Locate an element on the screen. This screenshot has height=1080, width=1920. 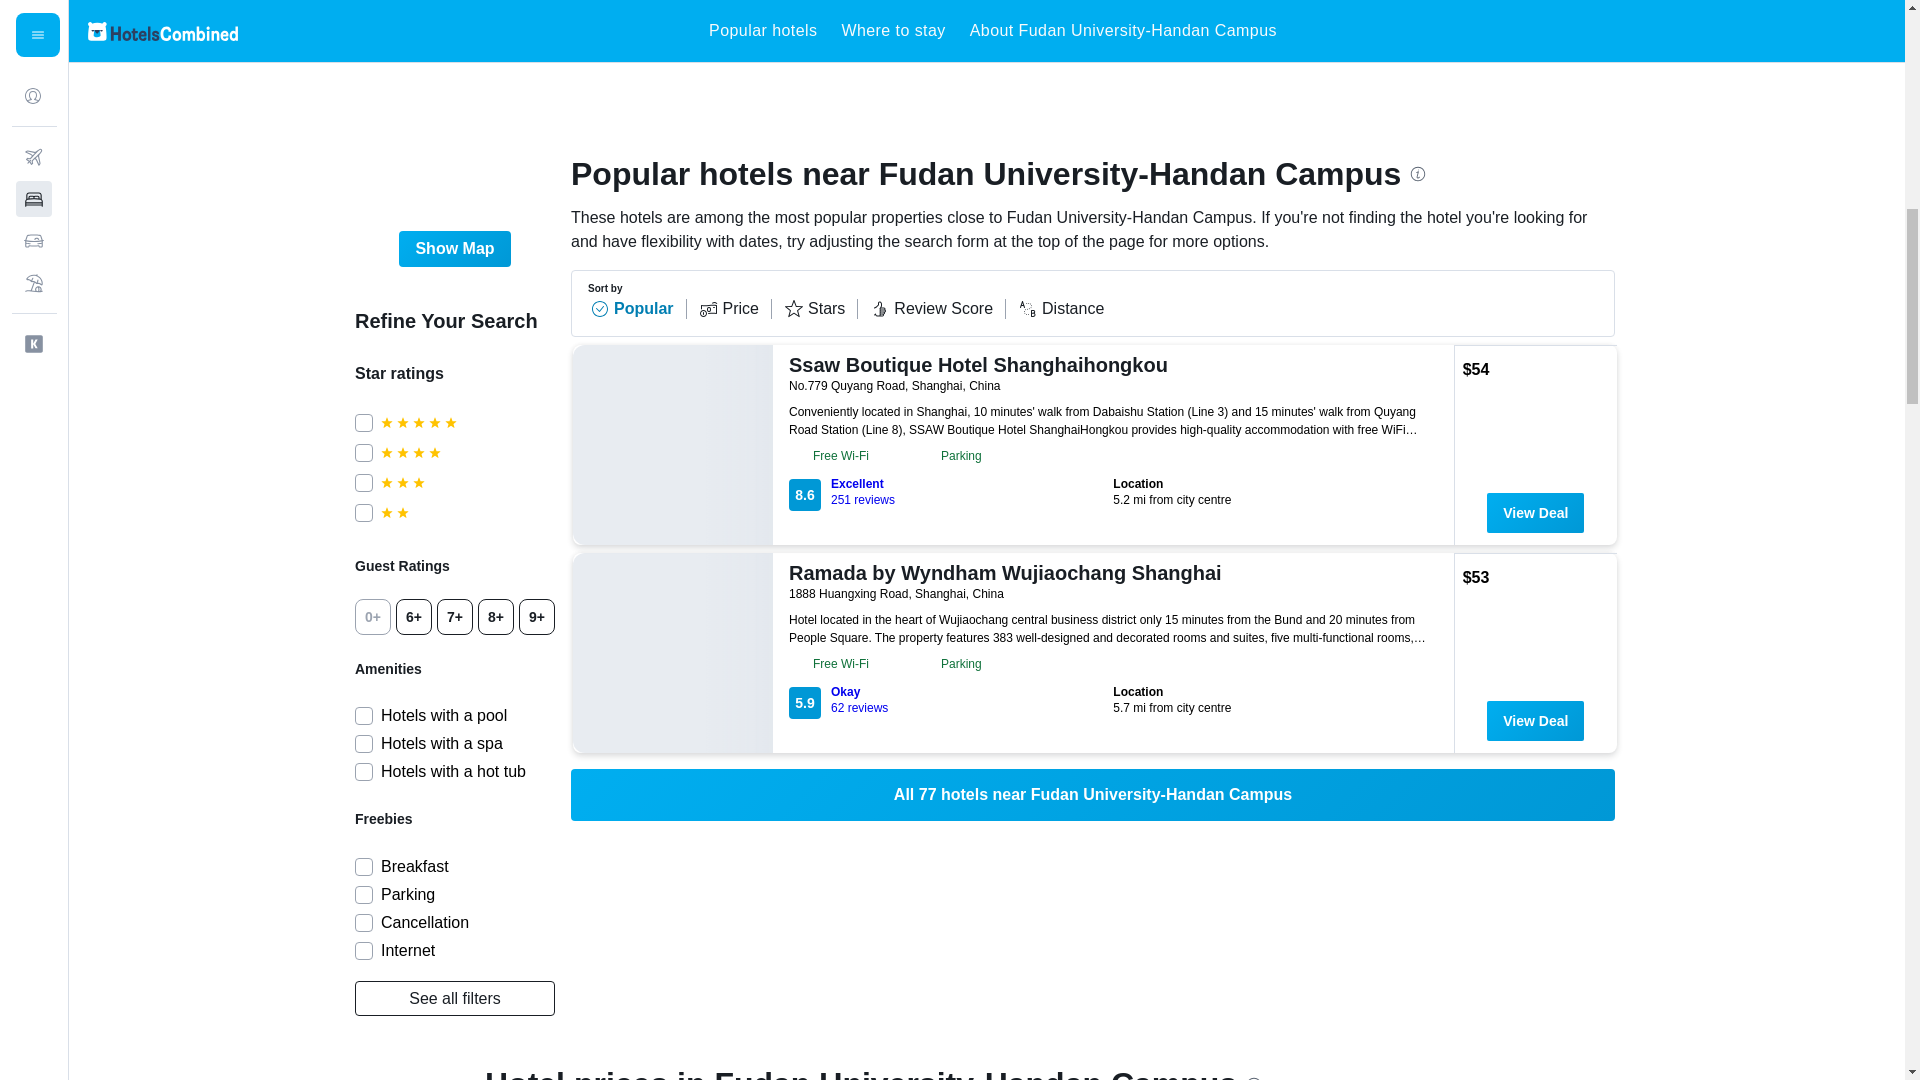
Price is located at coordinates (734, 308).